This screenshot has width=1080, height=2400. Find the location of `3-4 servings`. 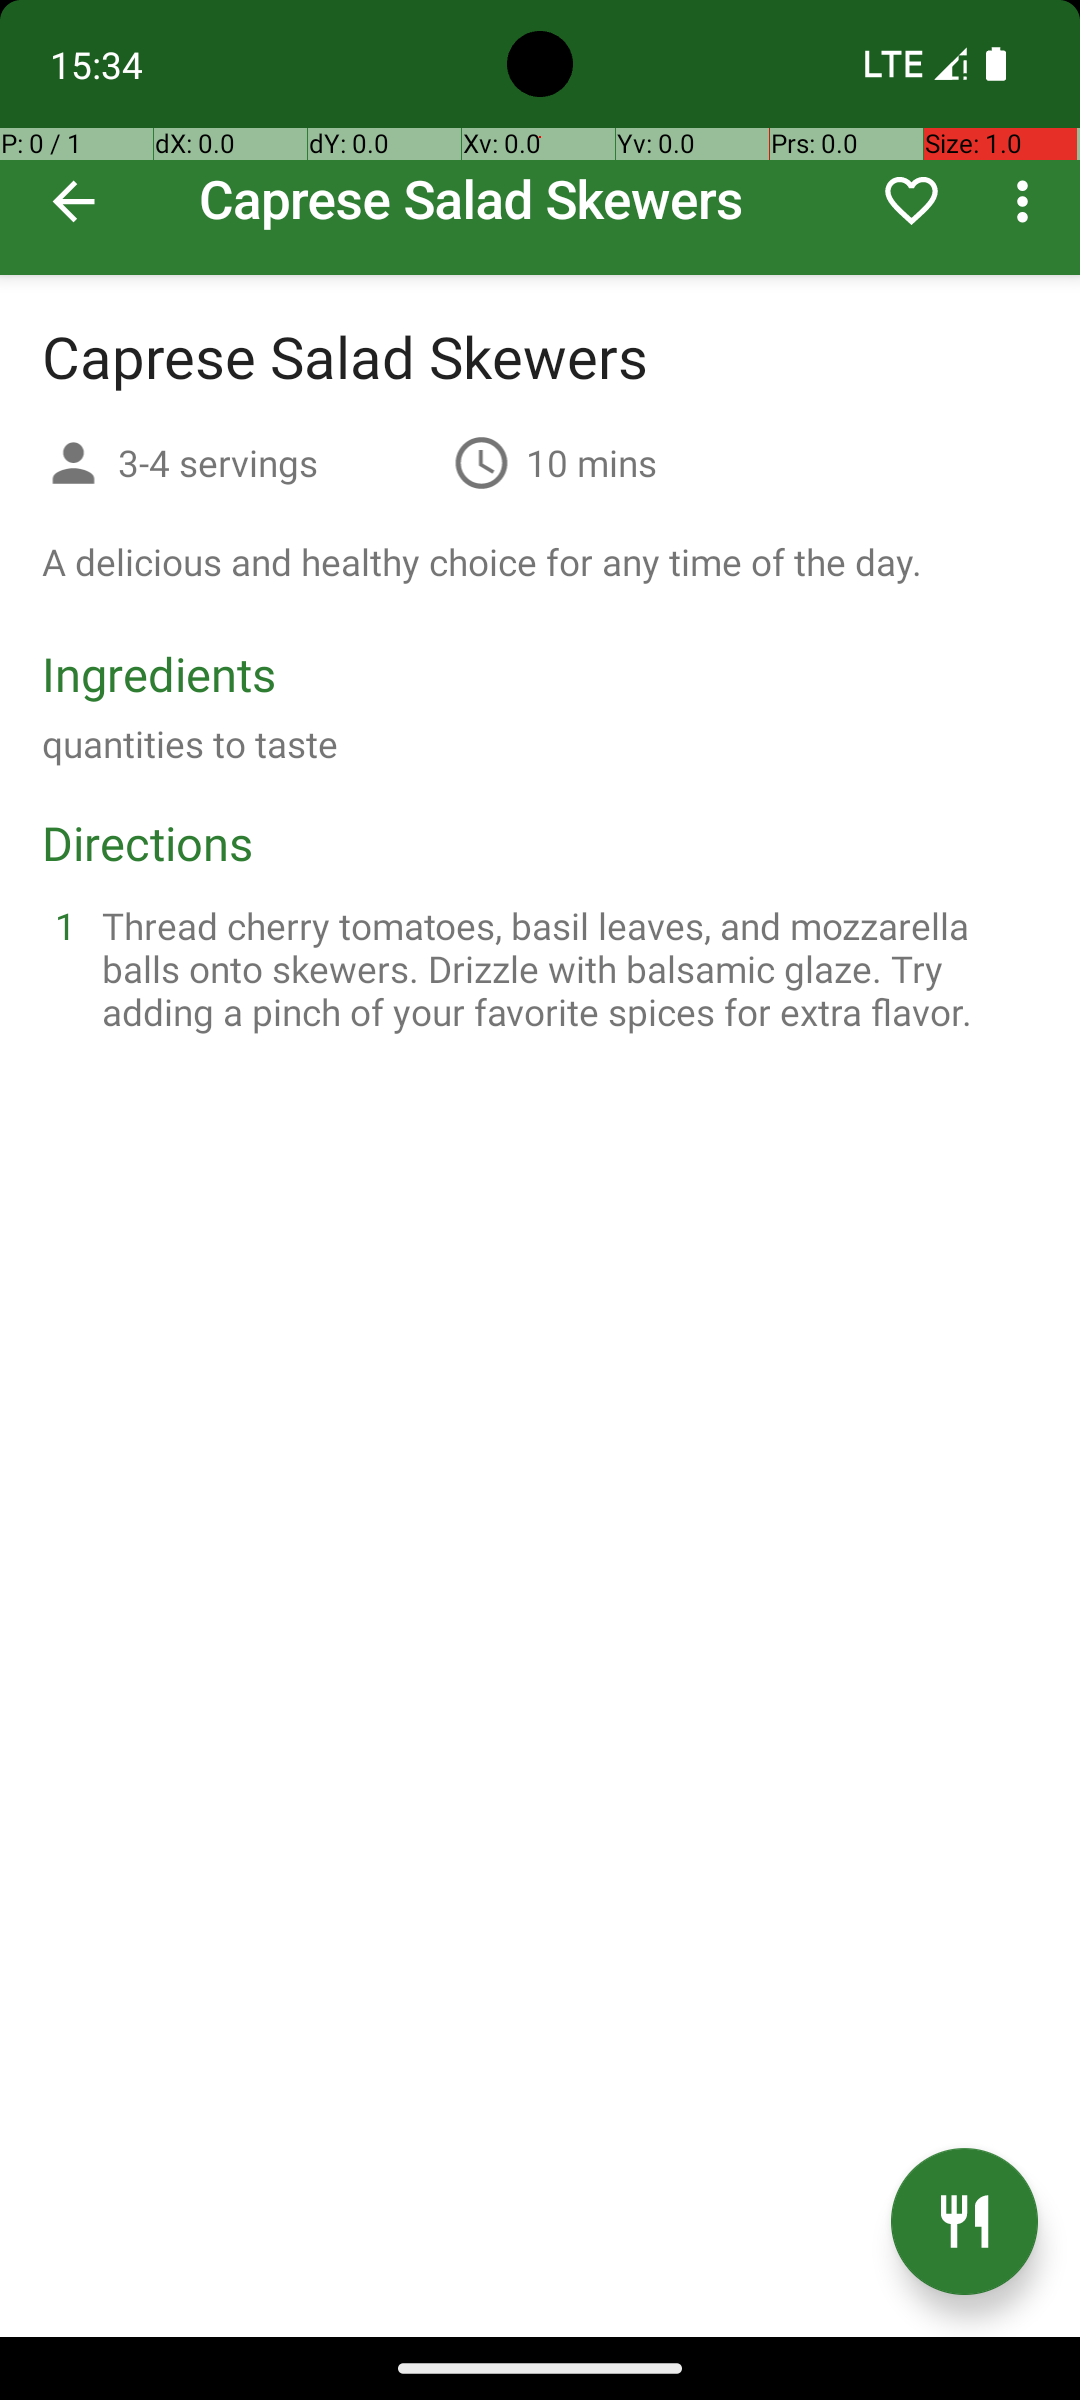

3-4 servings is located at coordinates (278, 462).